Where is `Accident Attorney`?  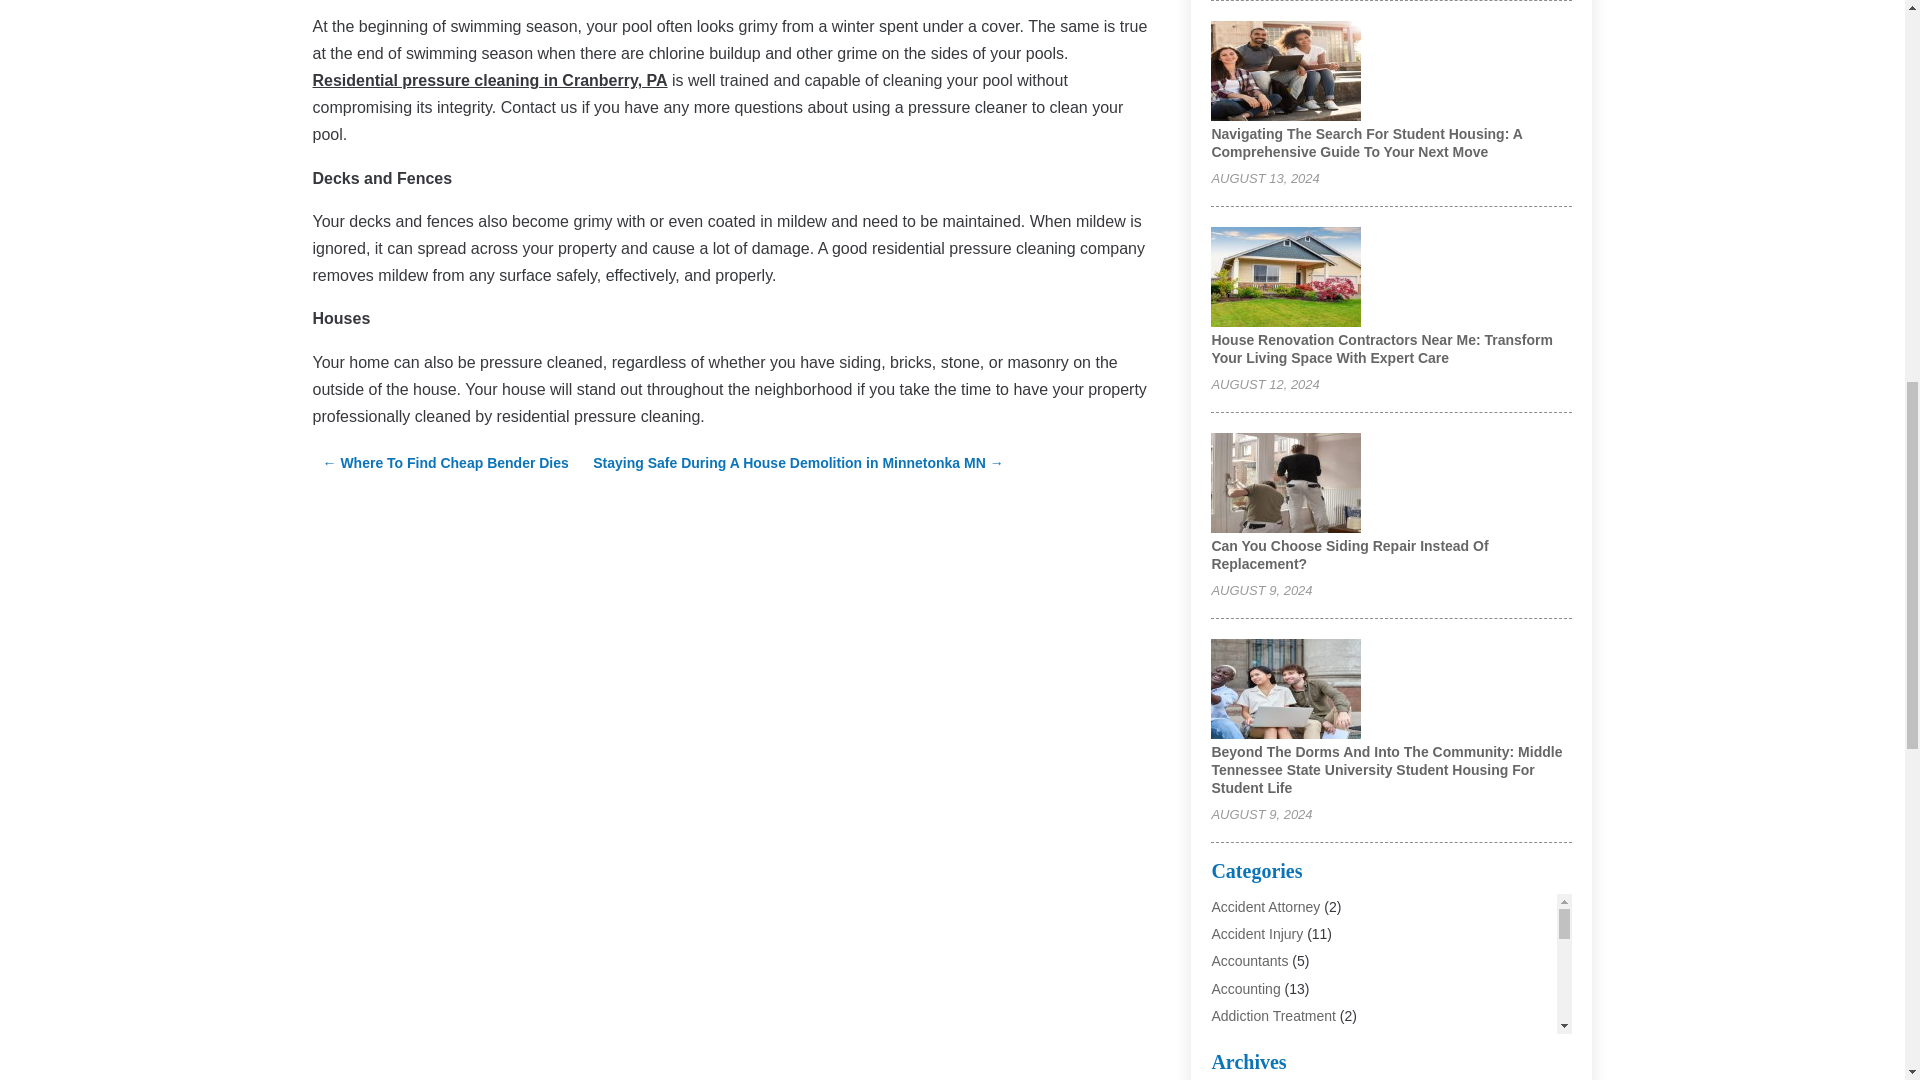
Accident Attorney is located at coordinates (1266, 906).